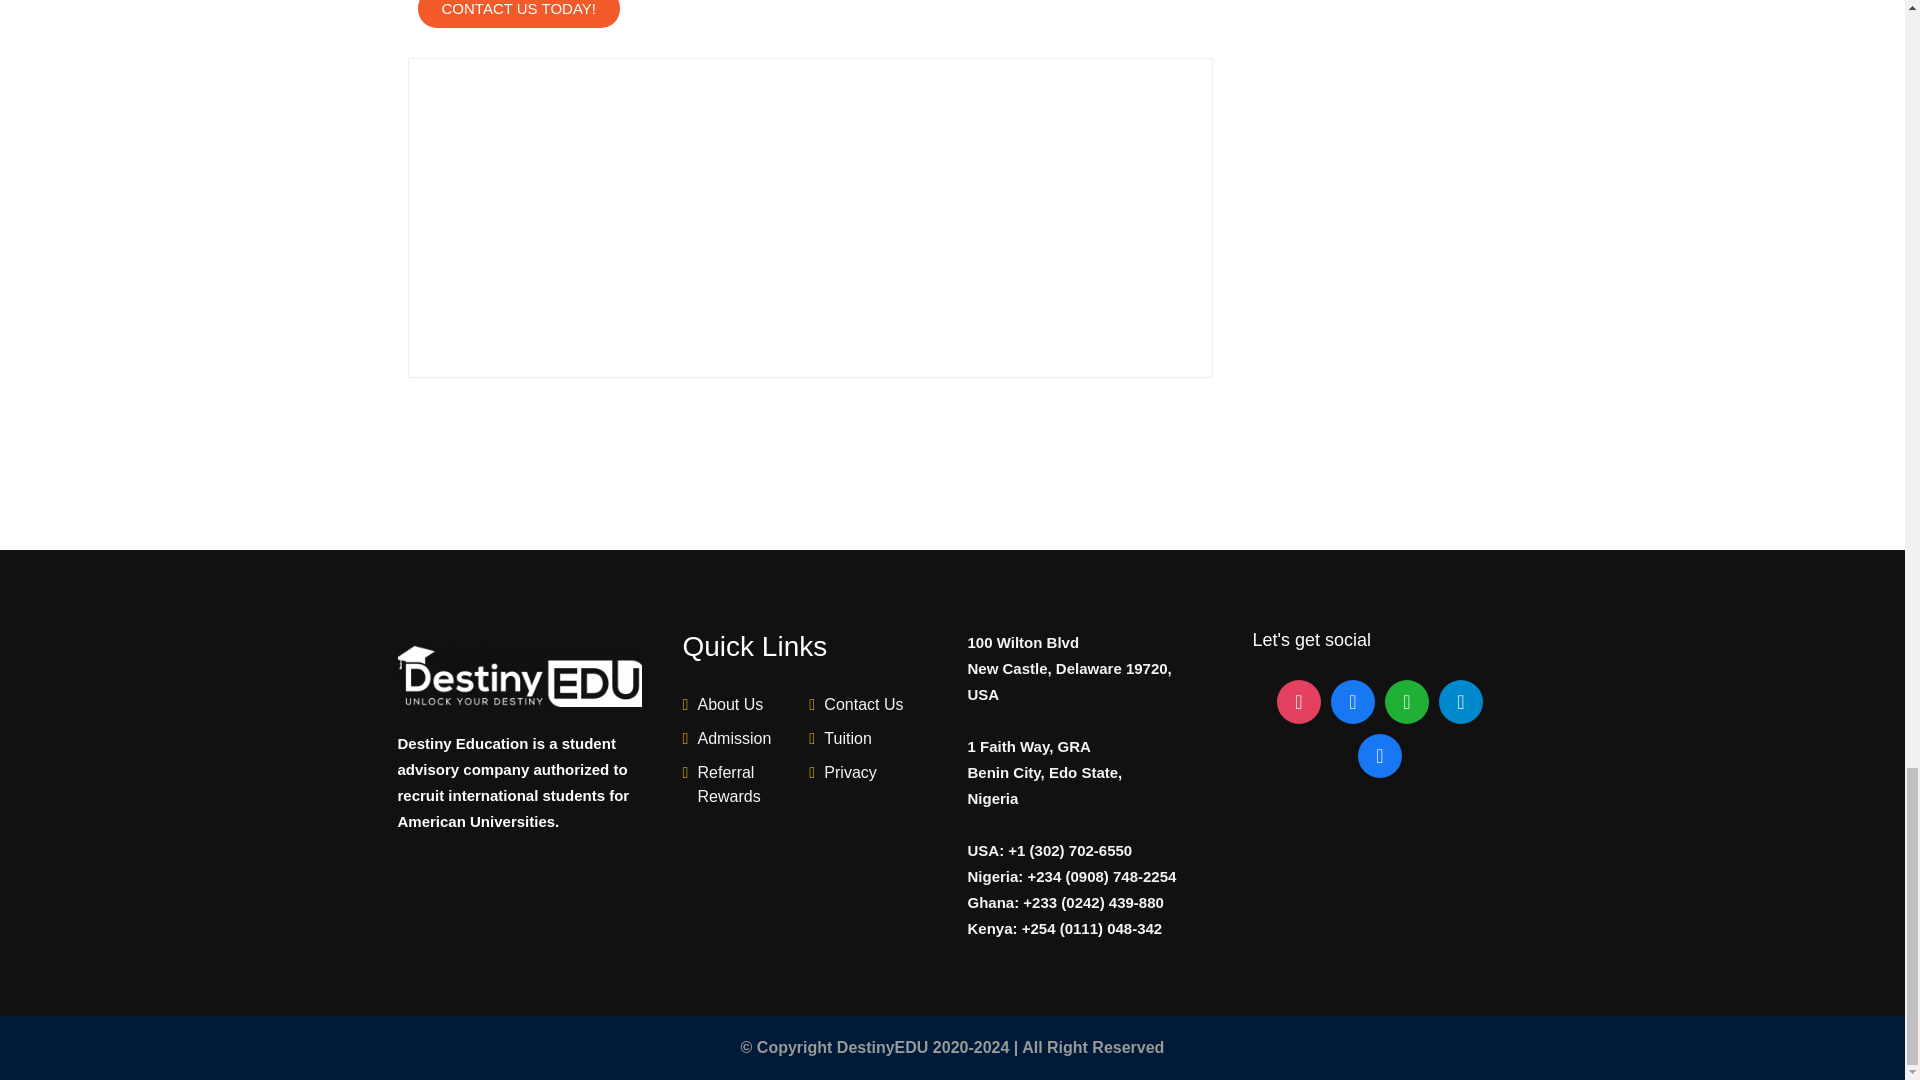 The width and height of the screenshot is (1920, 1080). I want to click on Whatsapp, so click(1407, 702).